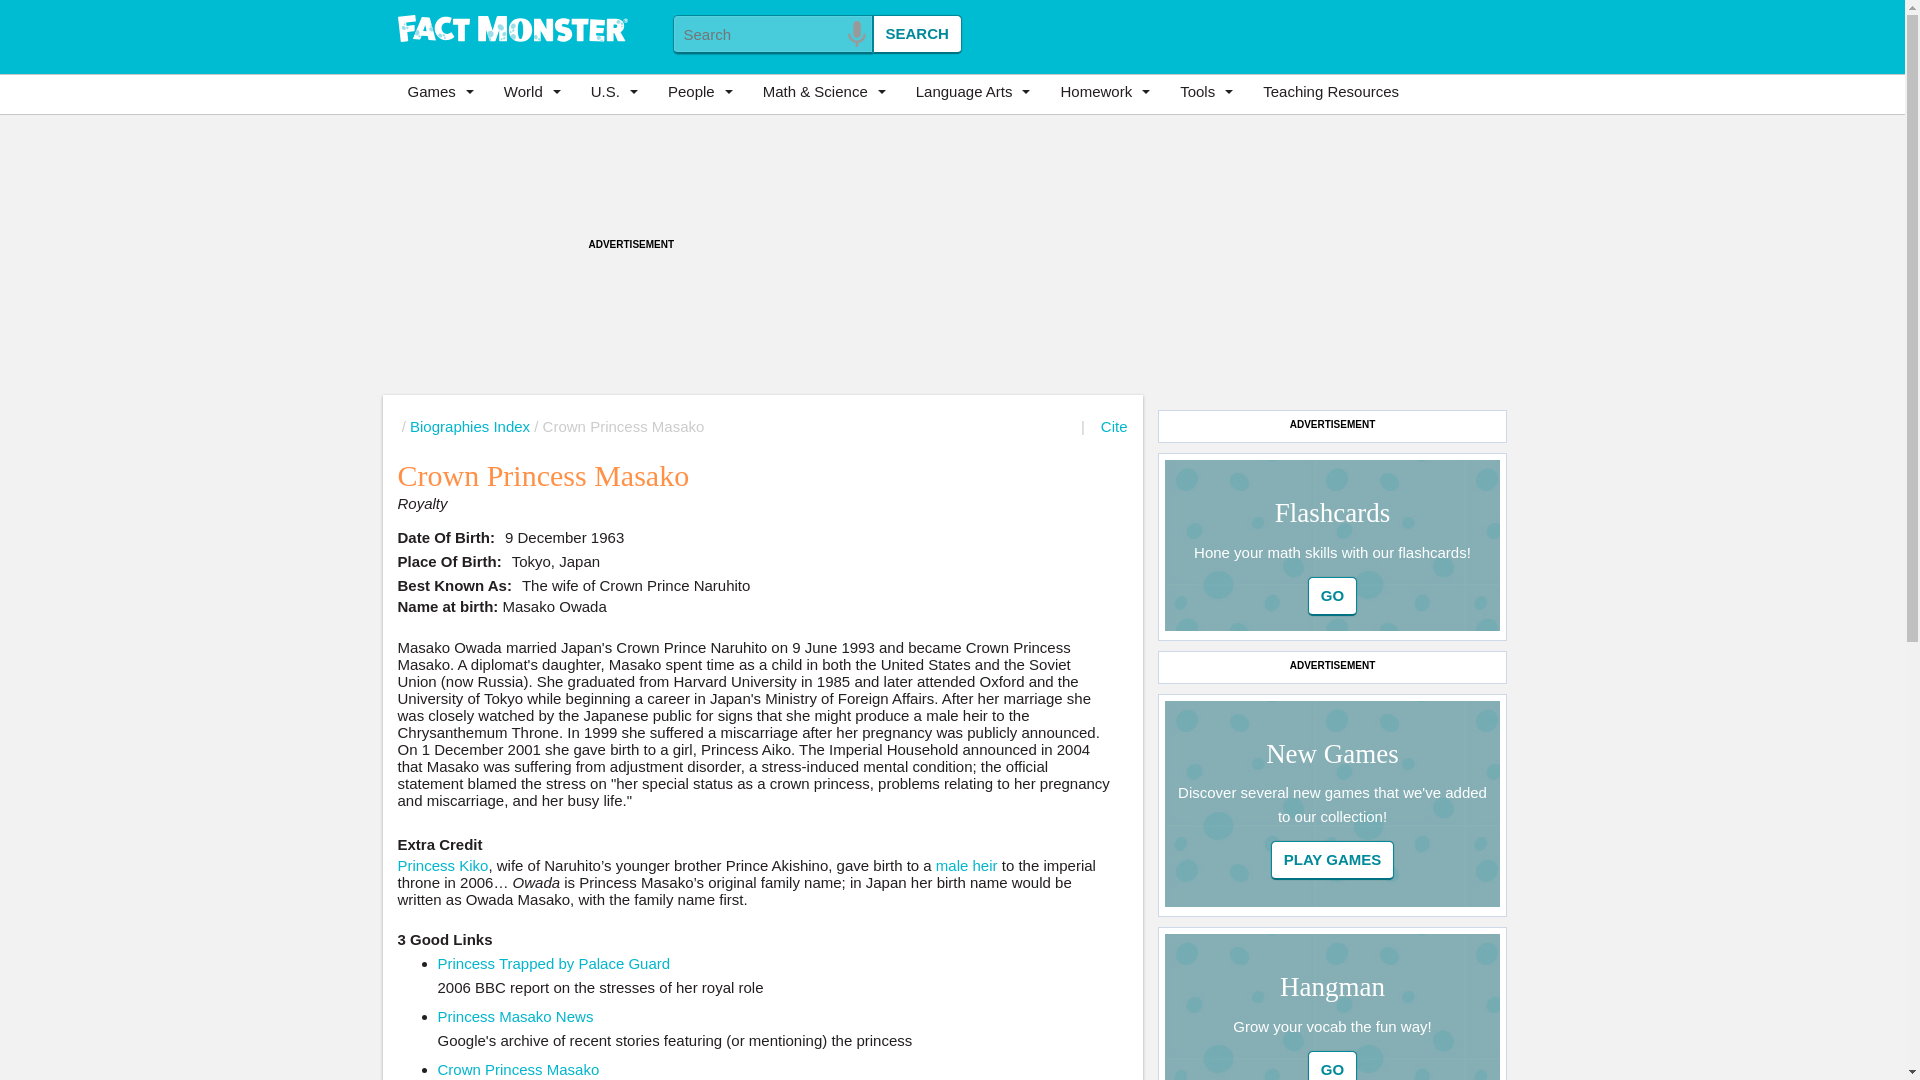 This screenshot has width=1920, height=1080. What do you see at coordinates (1332, 1065) in the screenshot?
I see `Go` at bounding box center [1332, 1065].